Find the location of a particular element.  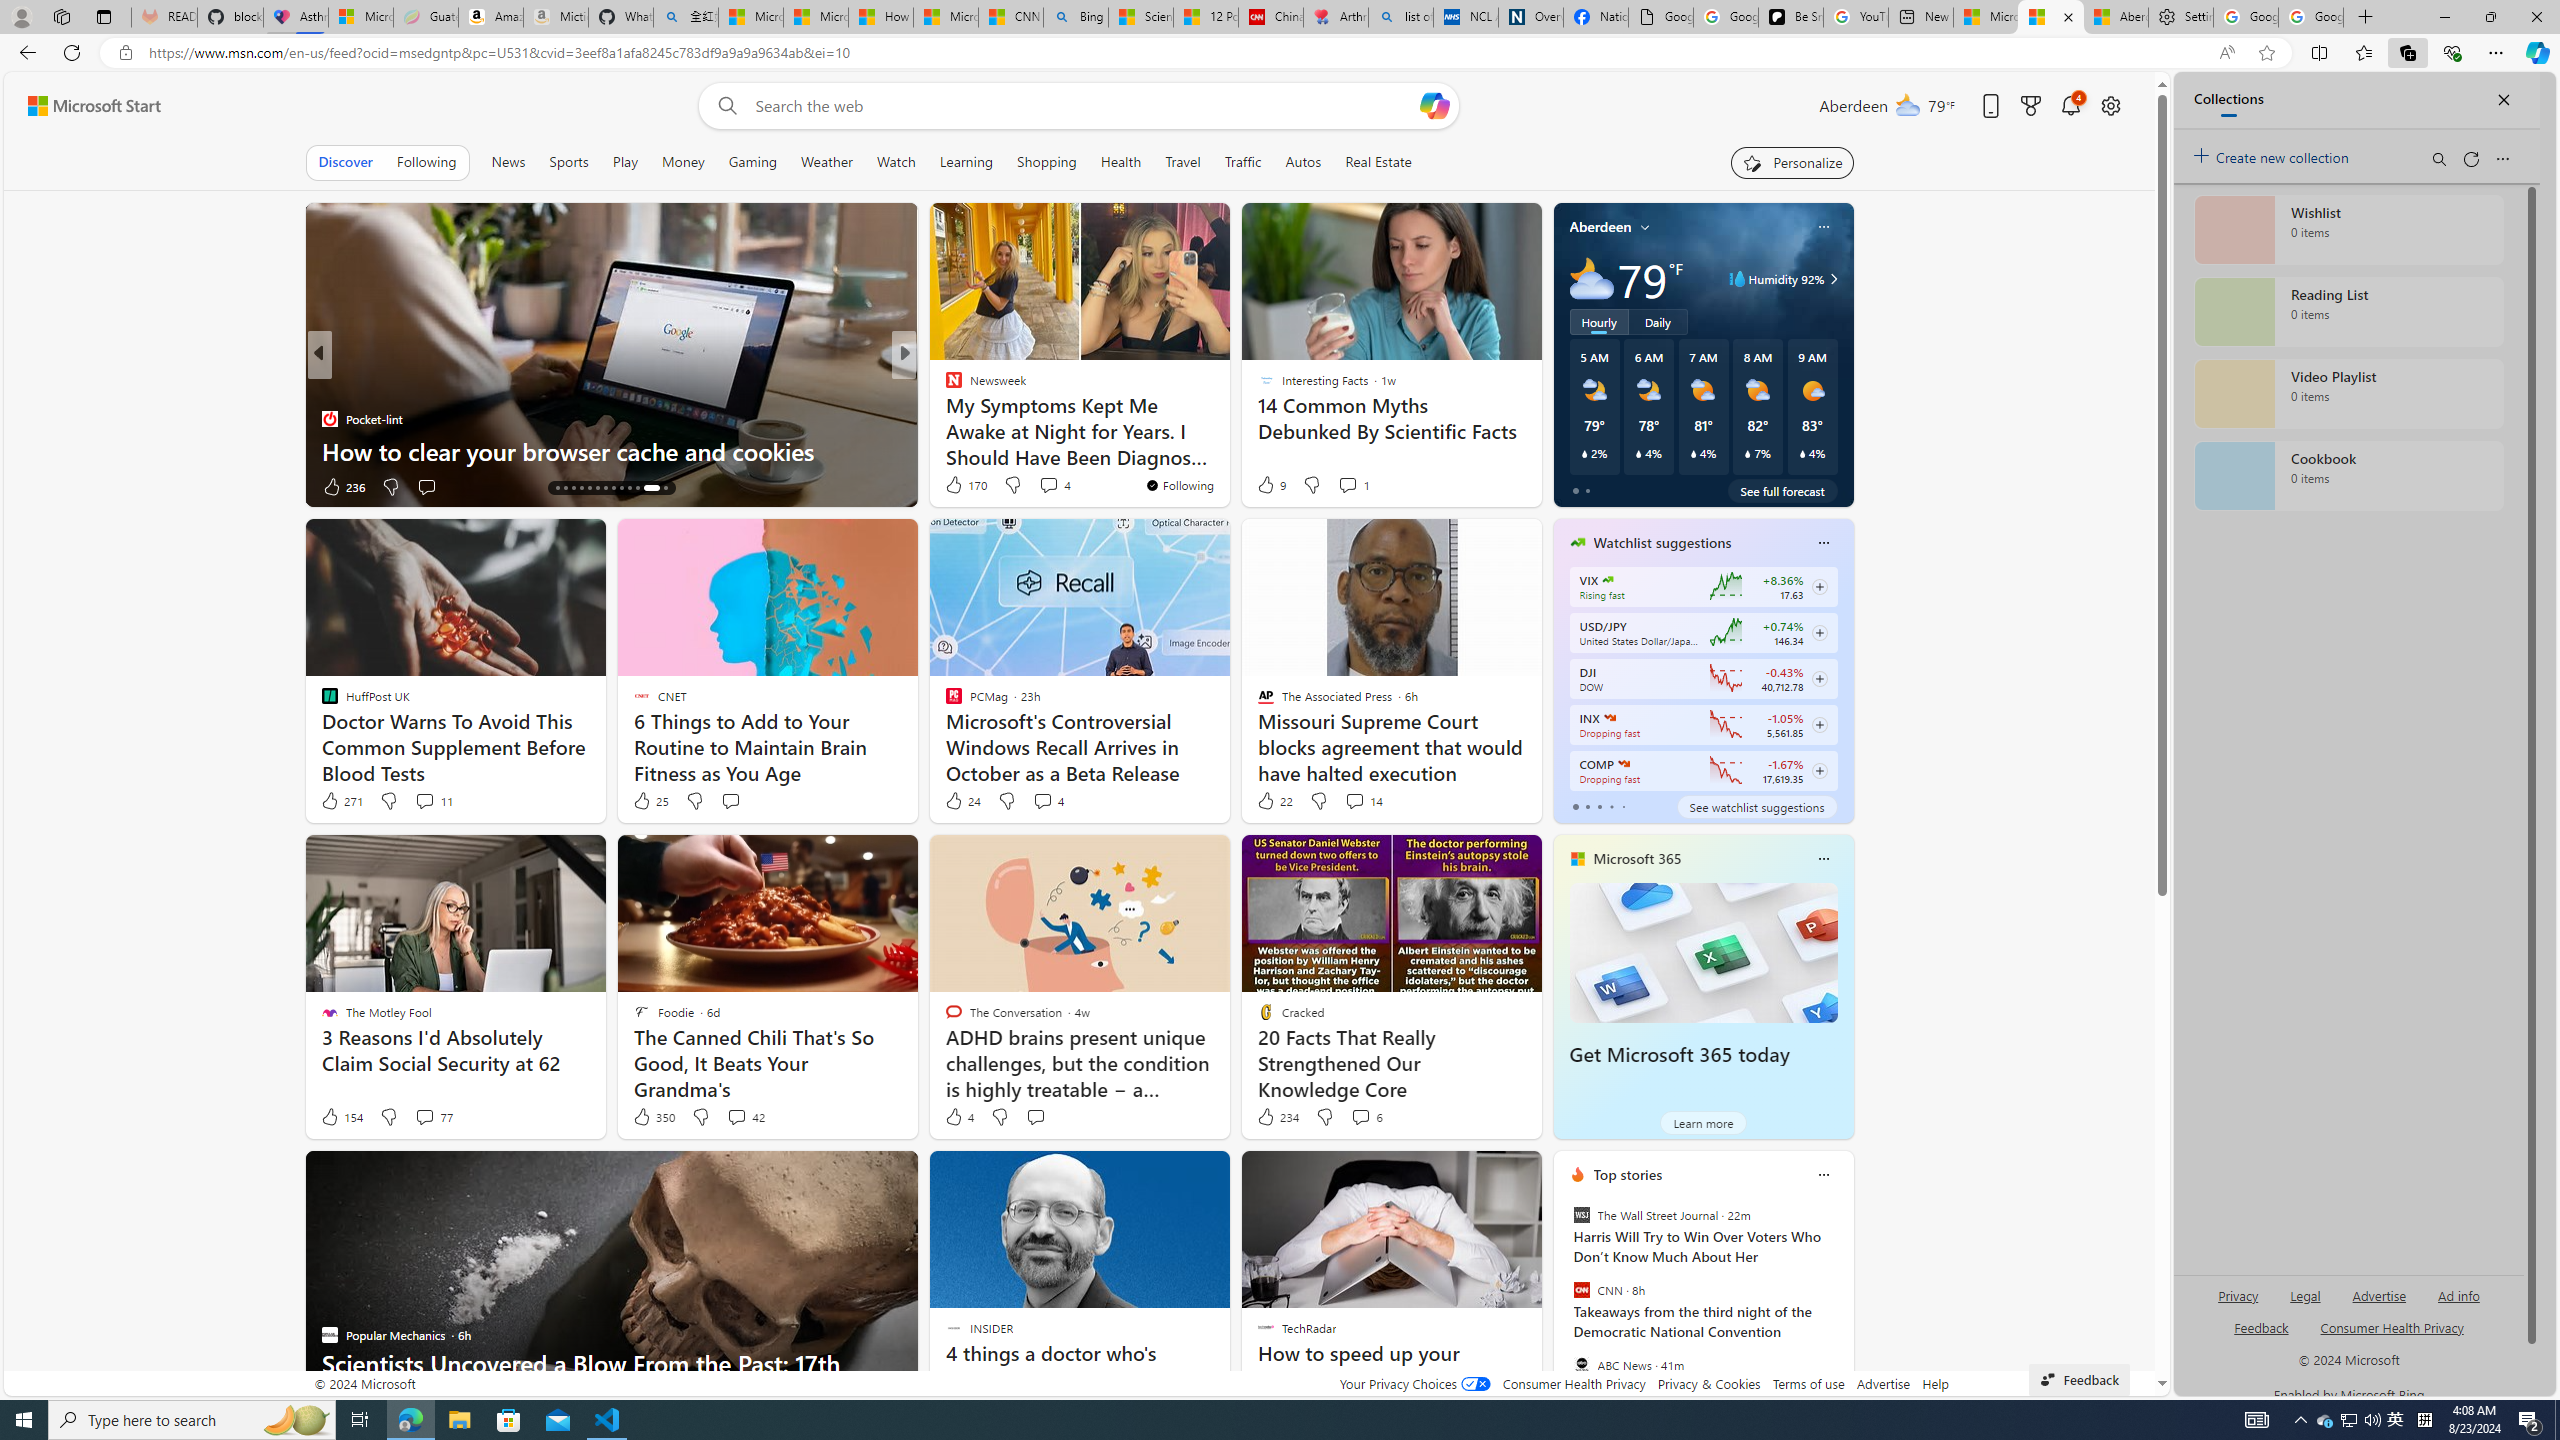

View comments 1 Comment is located at coordinates (1352, 484).